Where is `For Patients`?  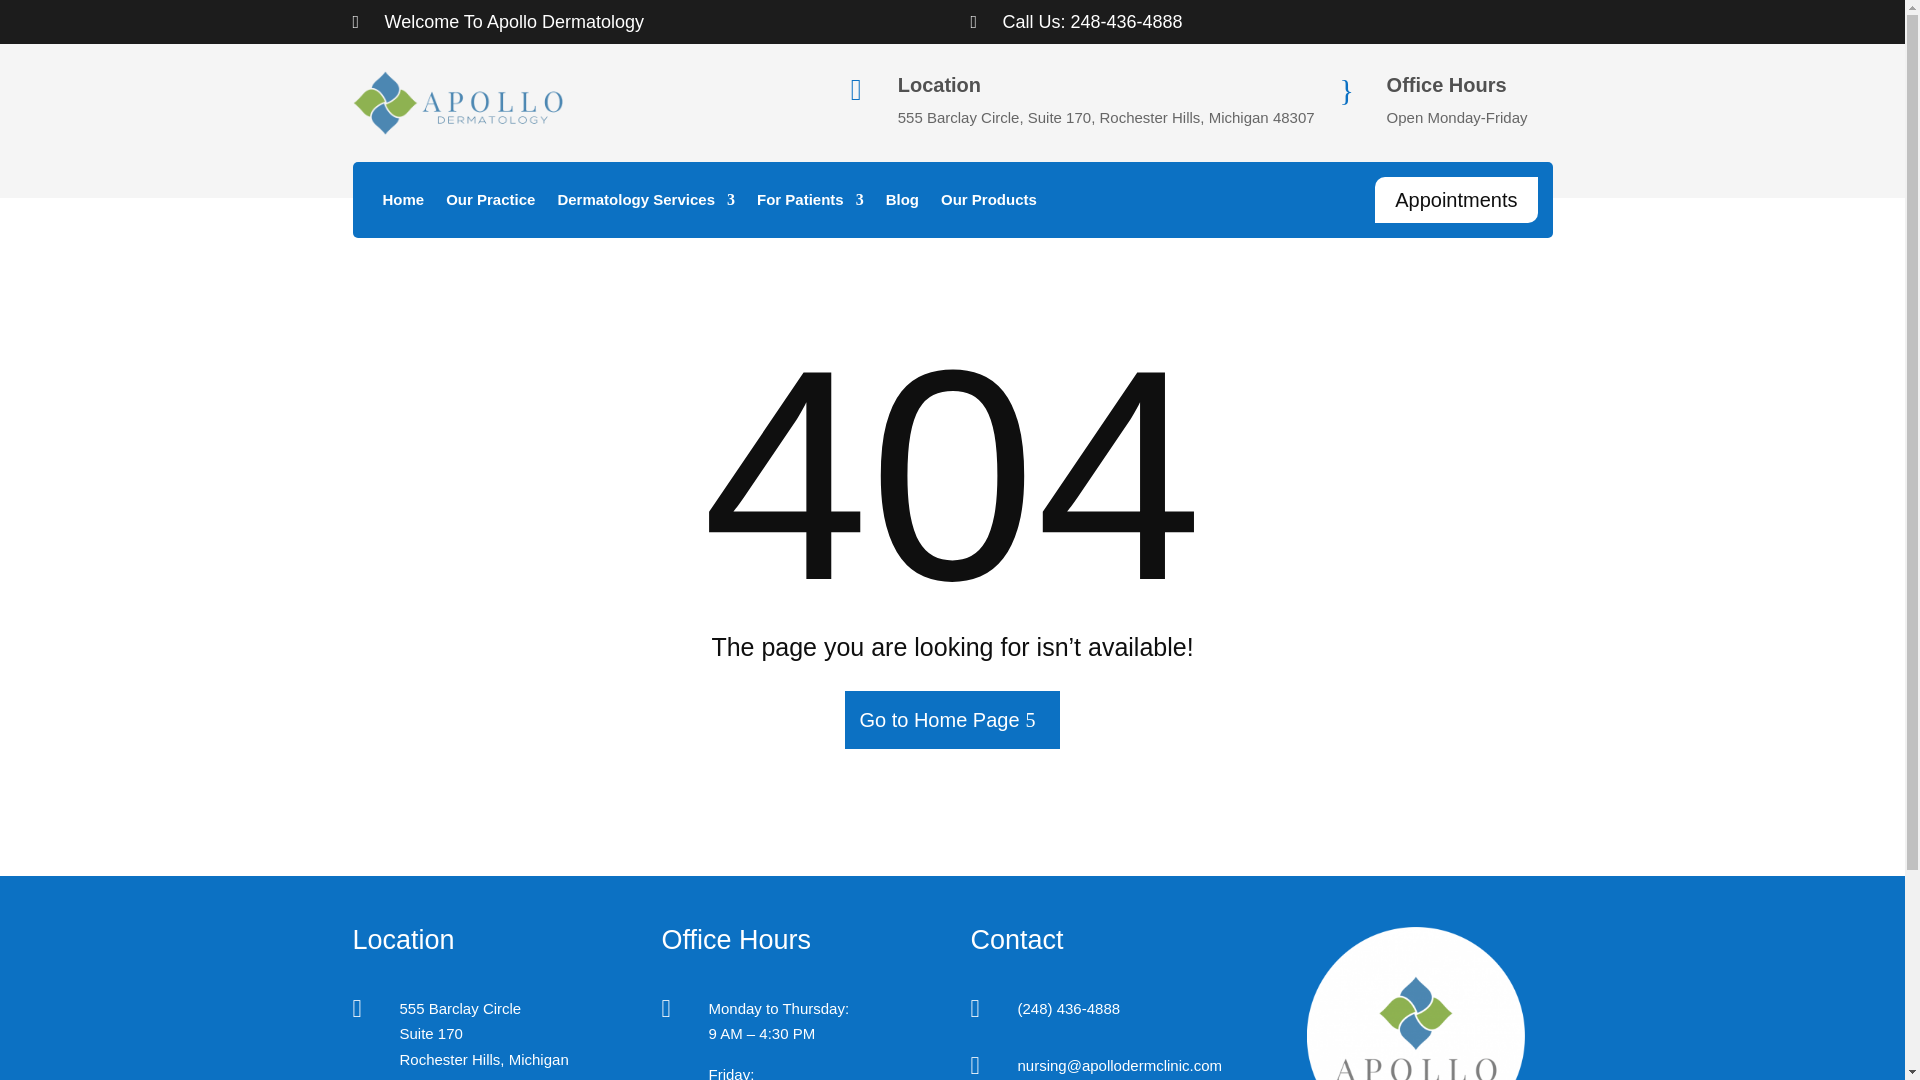 For Patients is located at coordinates (810, 204).